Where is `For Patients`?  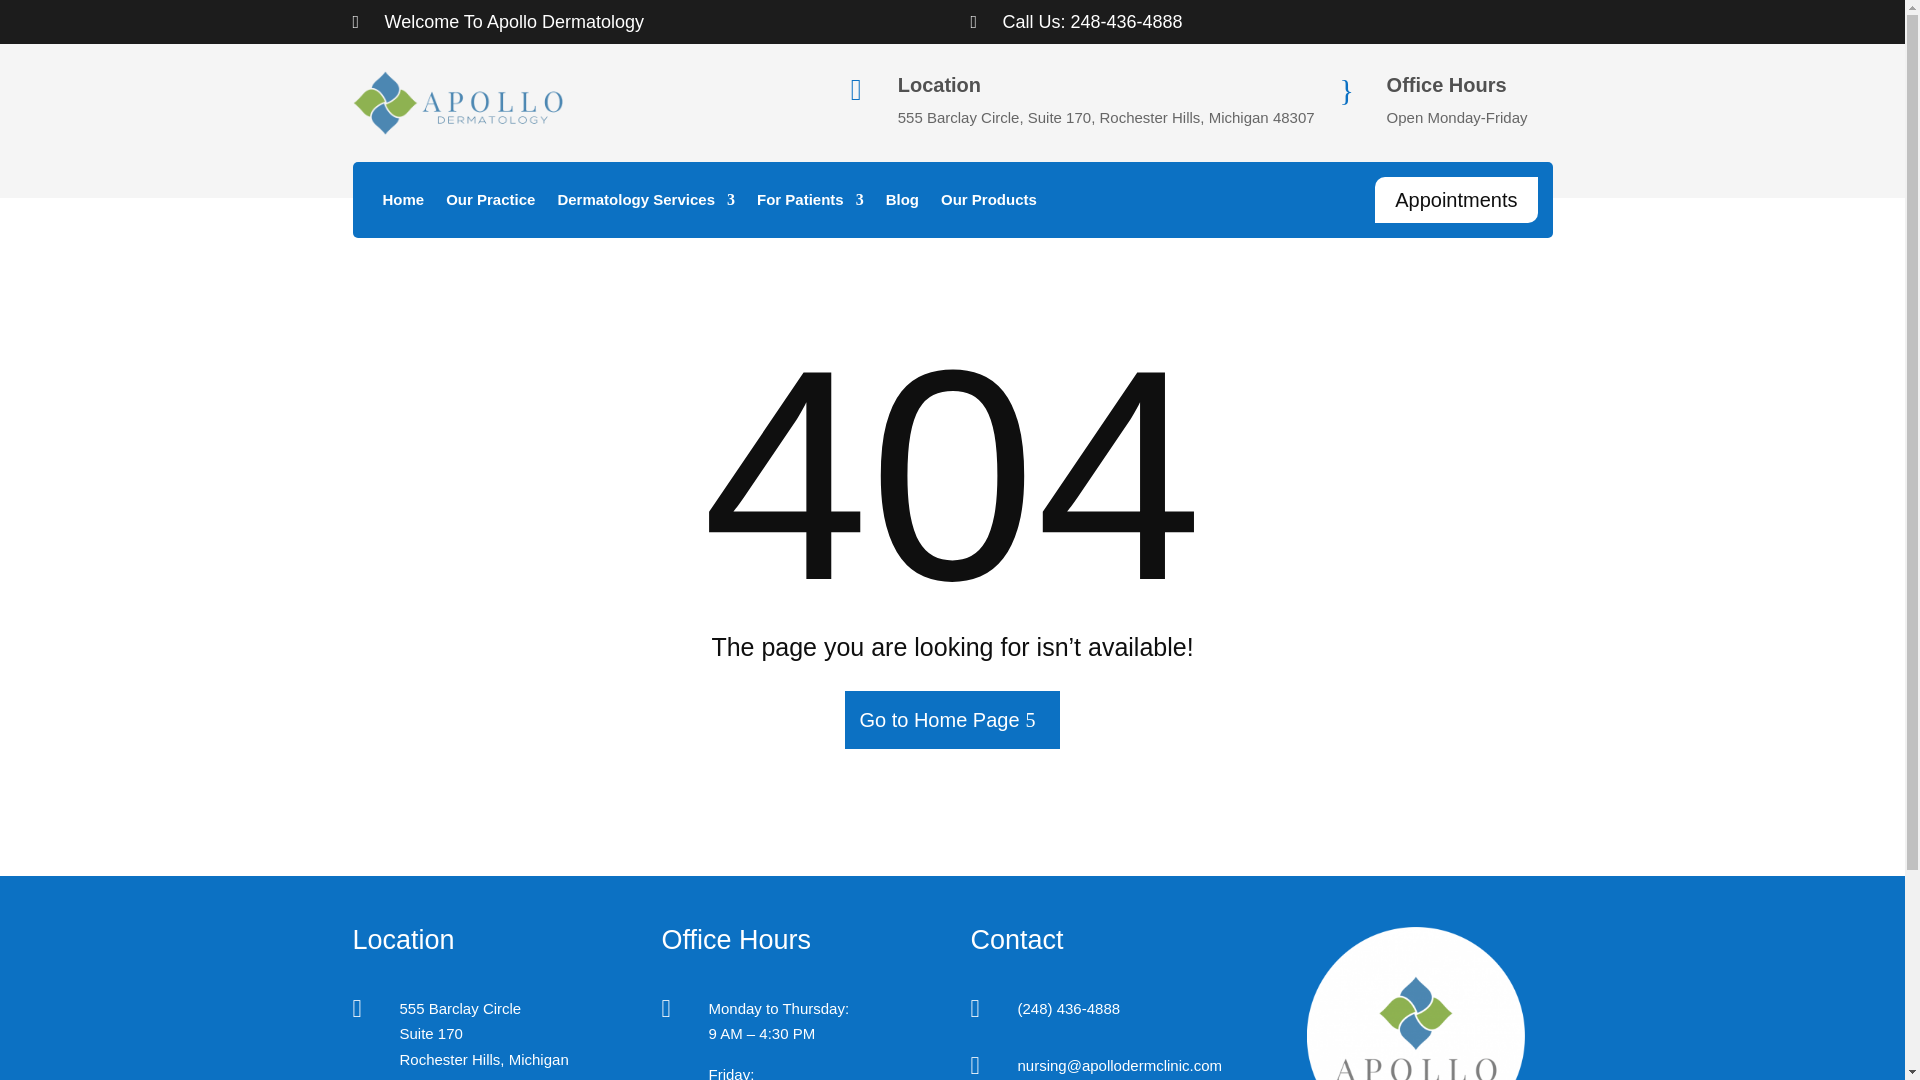 For Patients is located at coordinates (810, 204).